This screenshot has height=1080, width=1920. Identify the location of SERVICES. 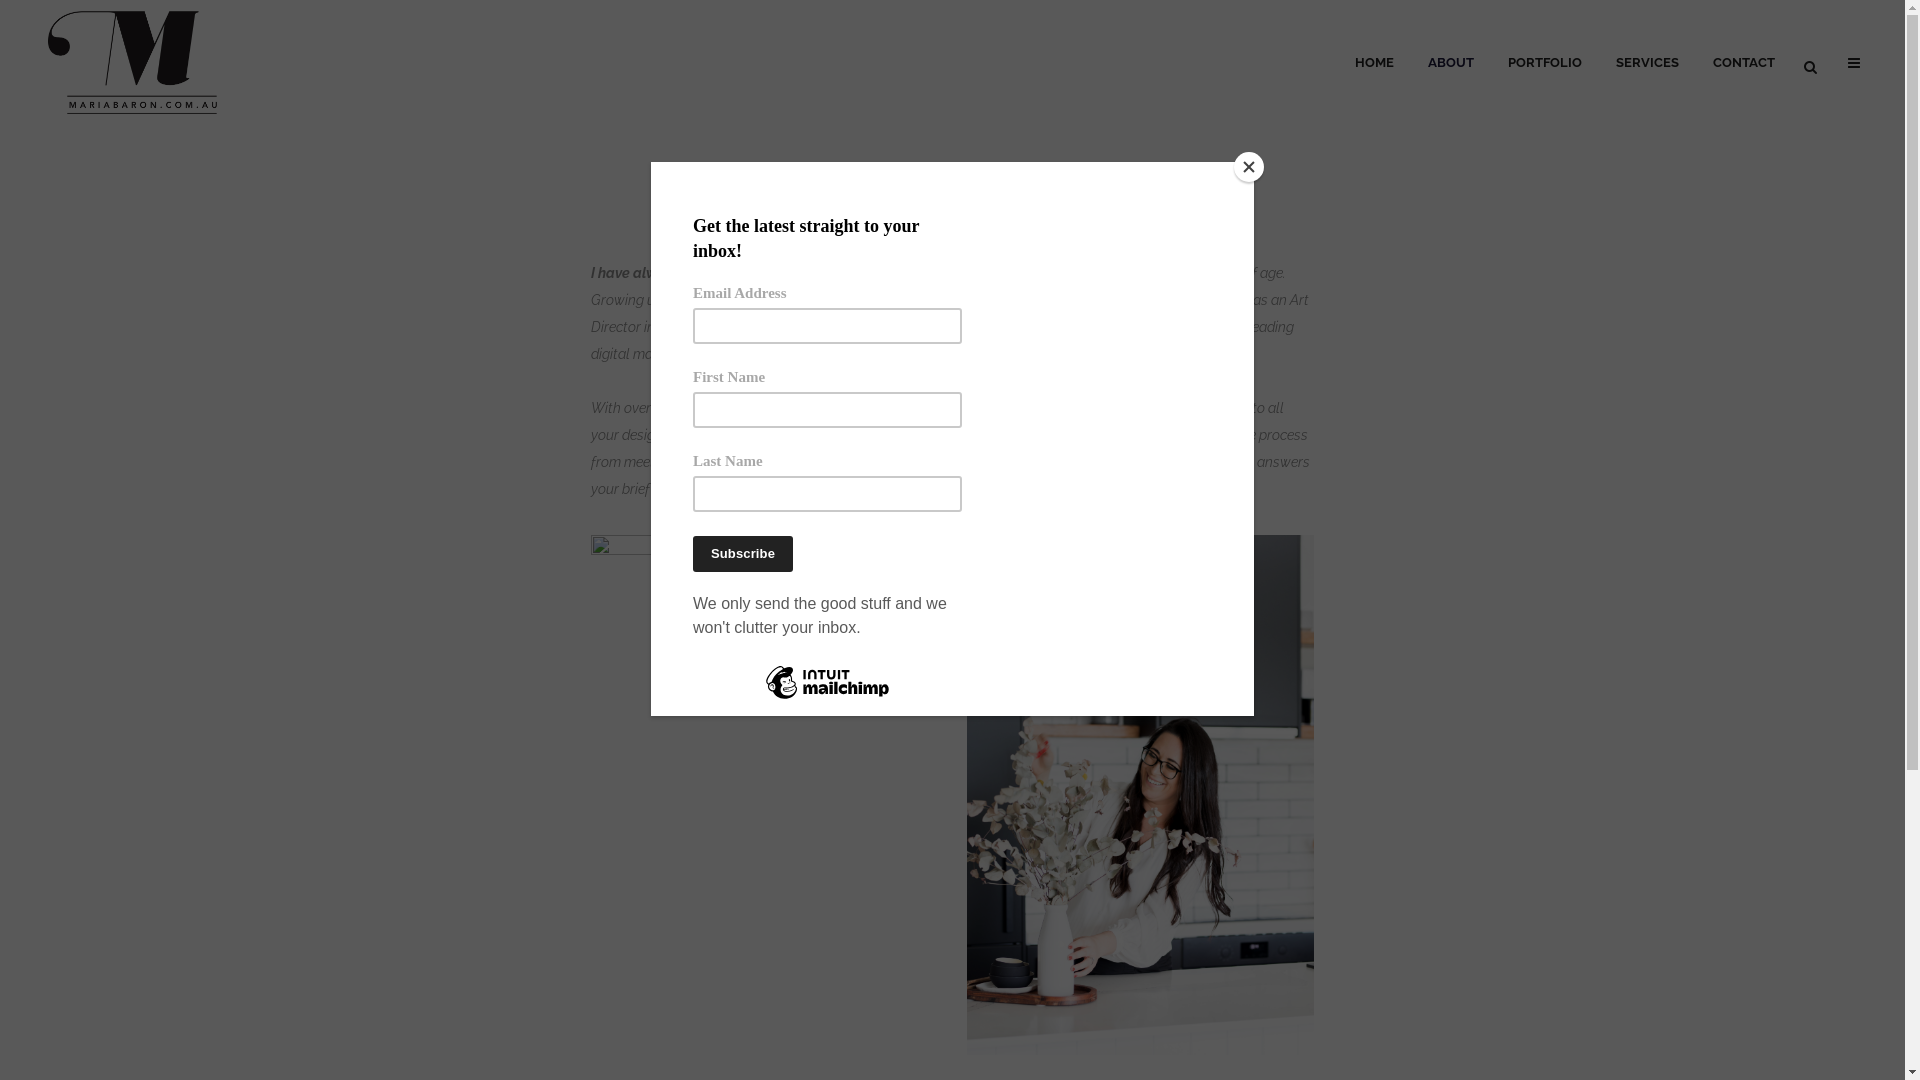
(1648, 63).